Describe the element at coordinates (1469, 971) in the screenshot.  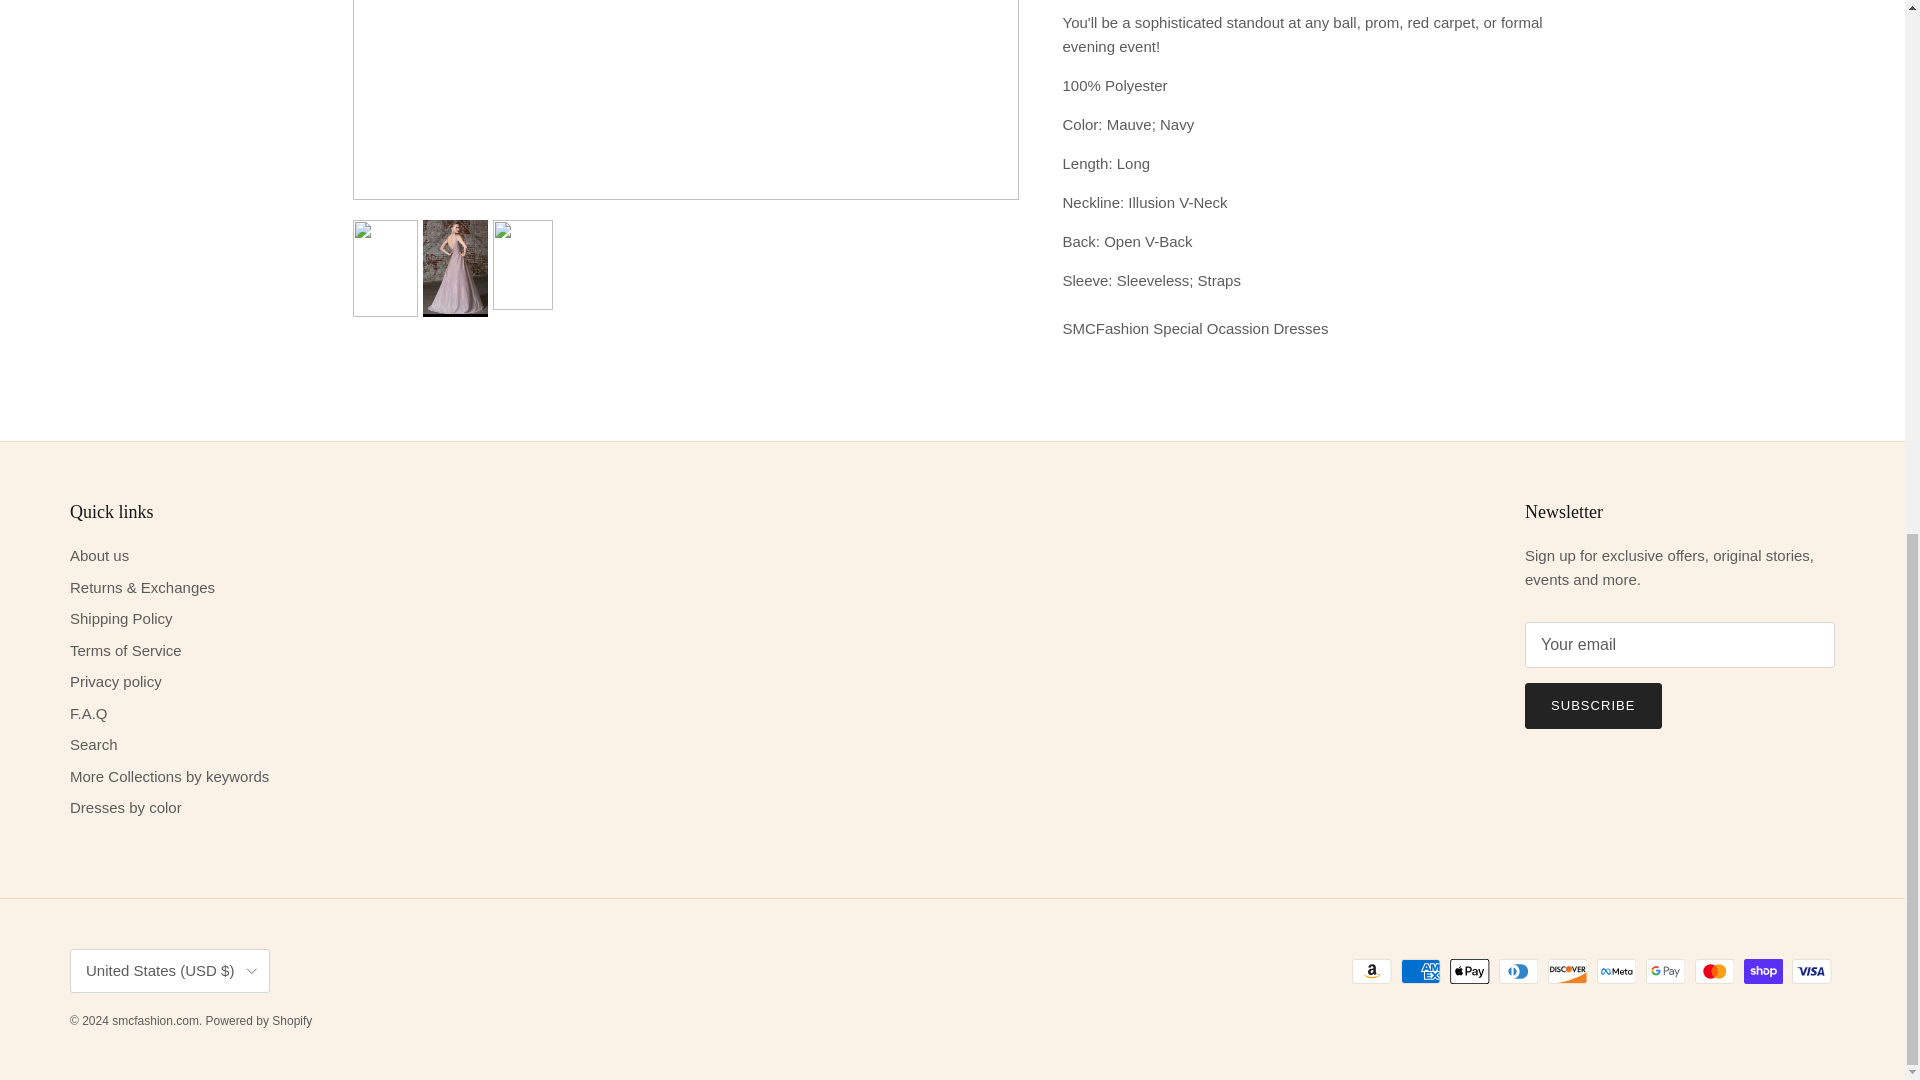
I see `Apple Pay` at that location.